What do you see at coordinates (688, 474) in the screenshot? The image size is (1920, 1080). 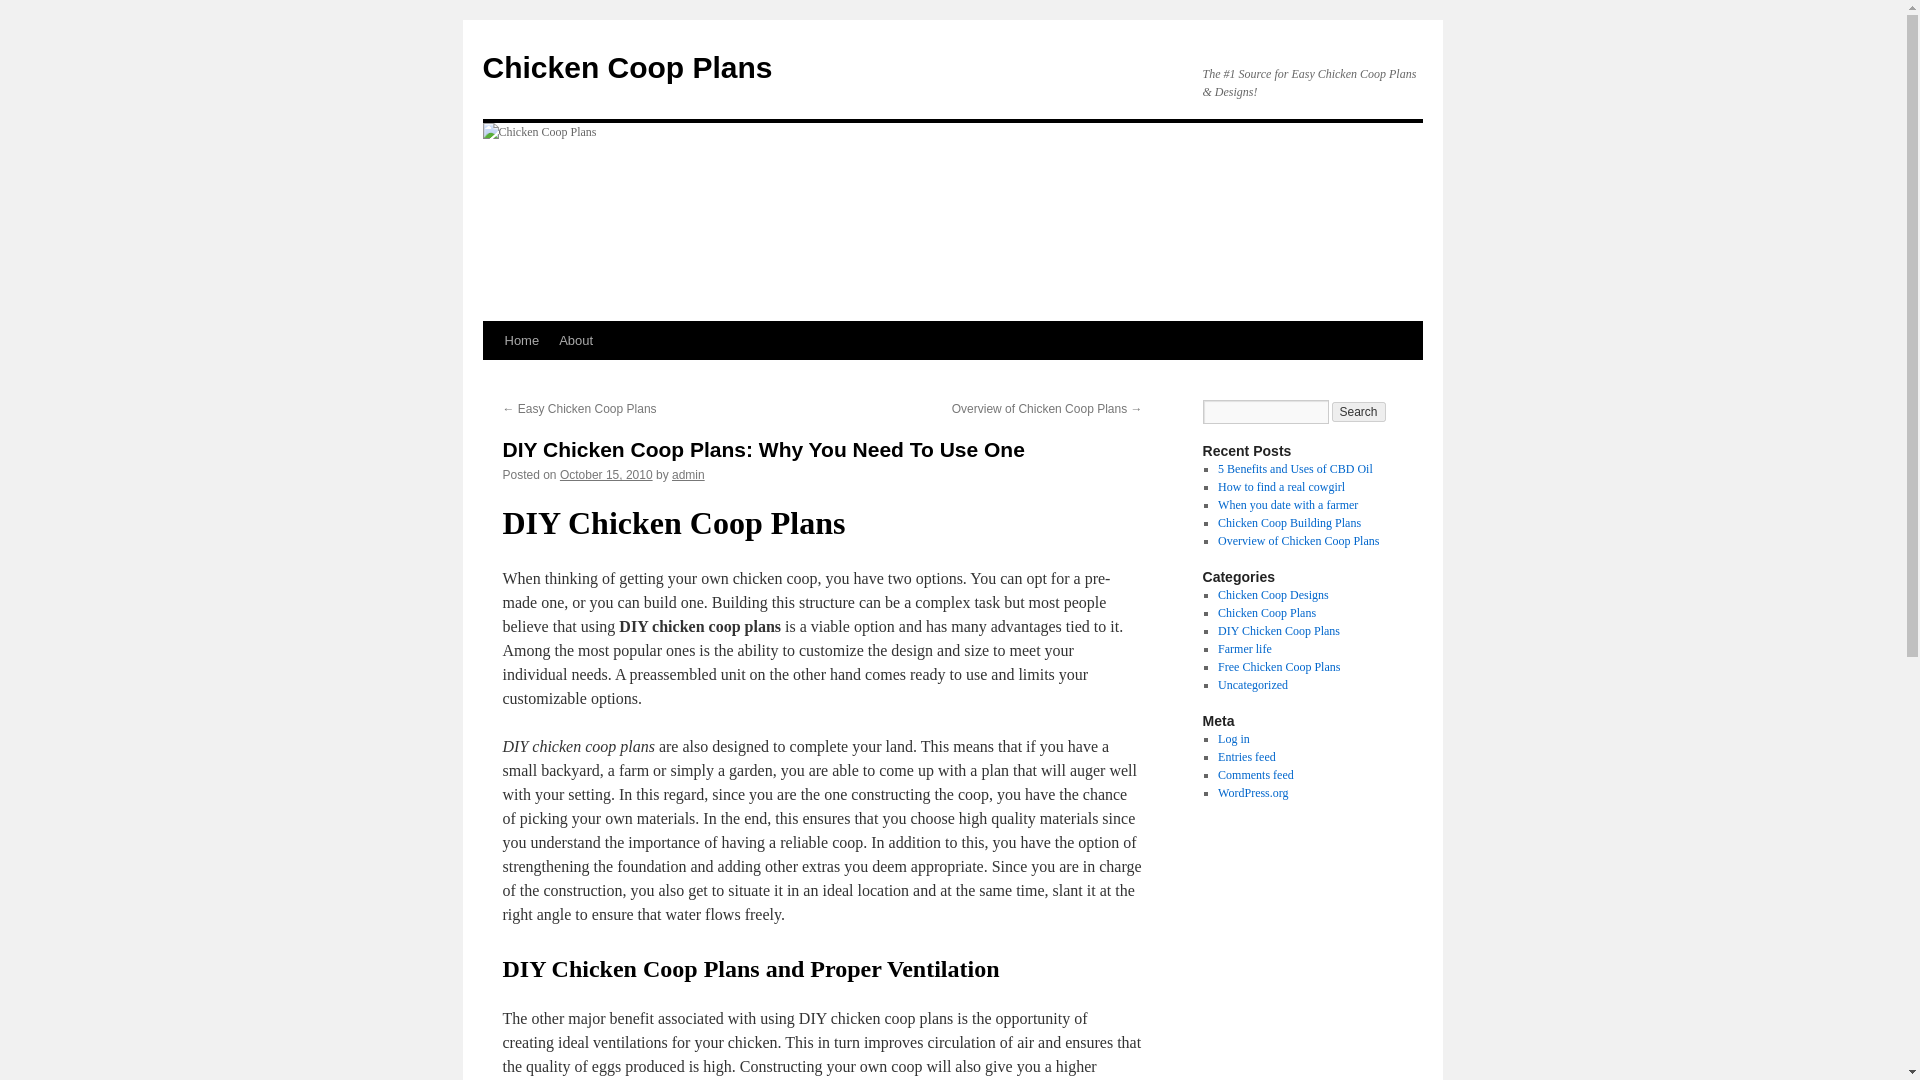 I see `admin` at bounding box center [688, 474].